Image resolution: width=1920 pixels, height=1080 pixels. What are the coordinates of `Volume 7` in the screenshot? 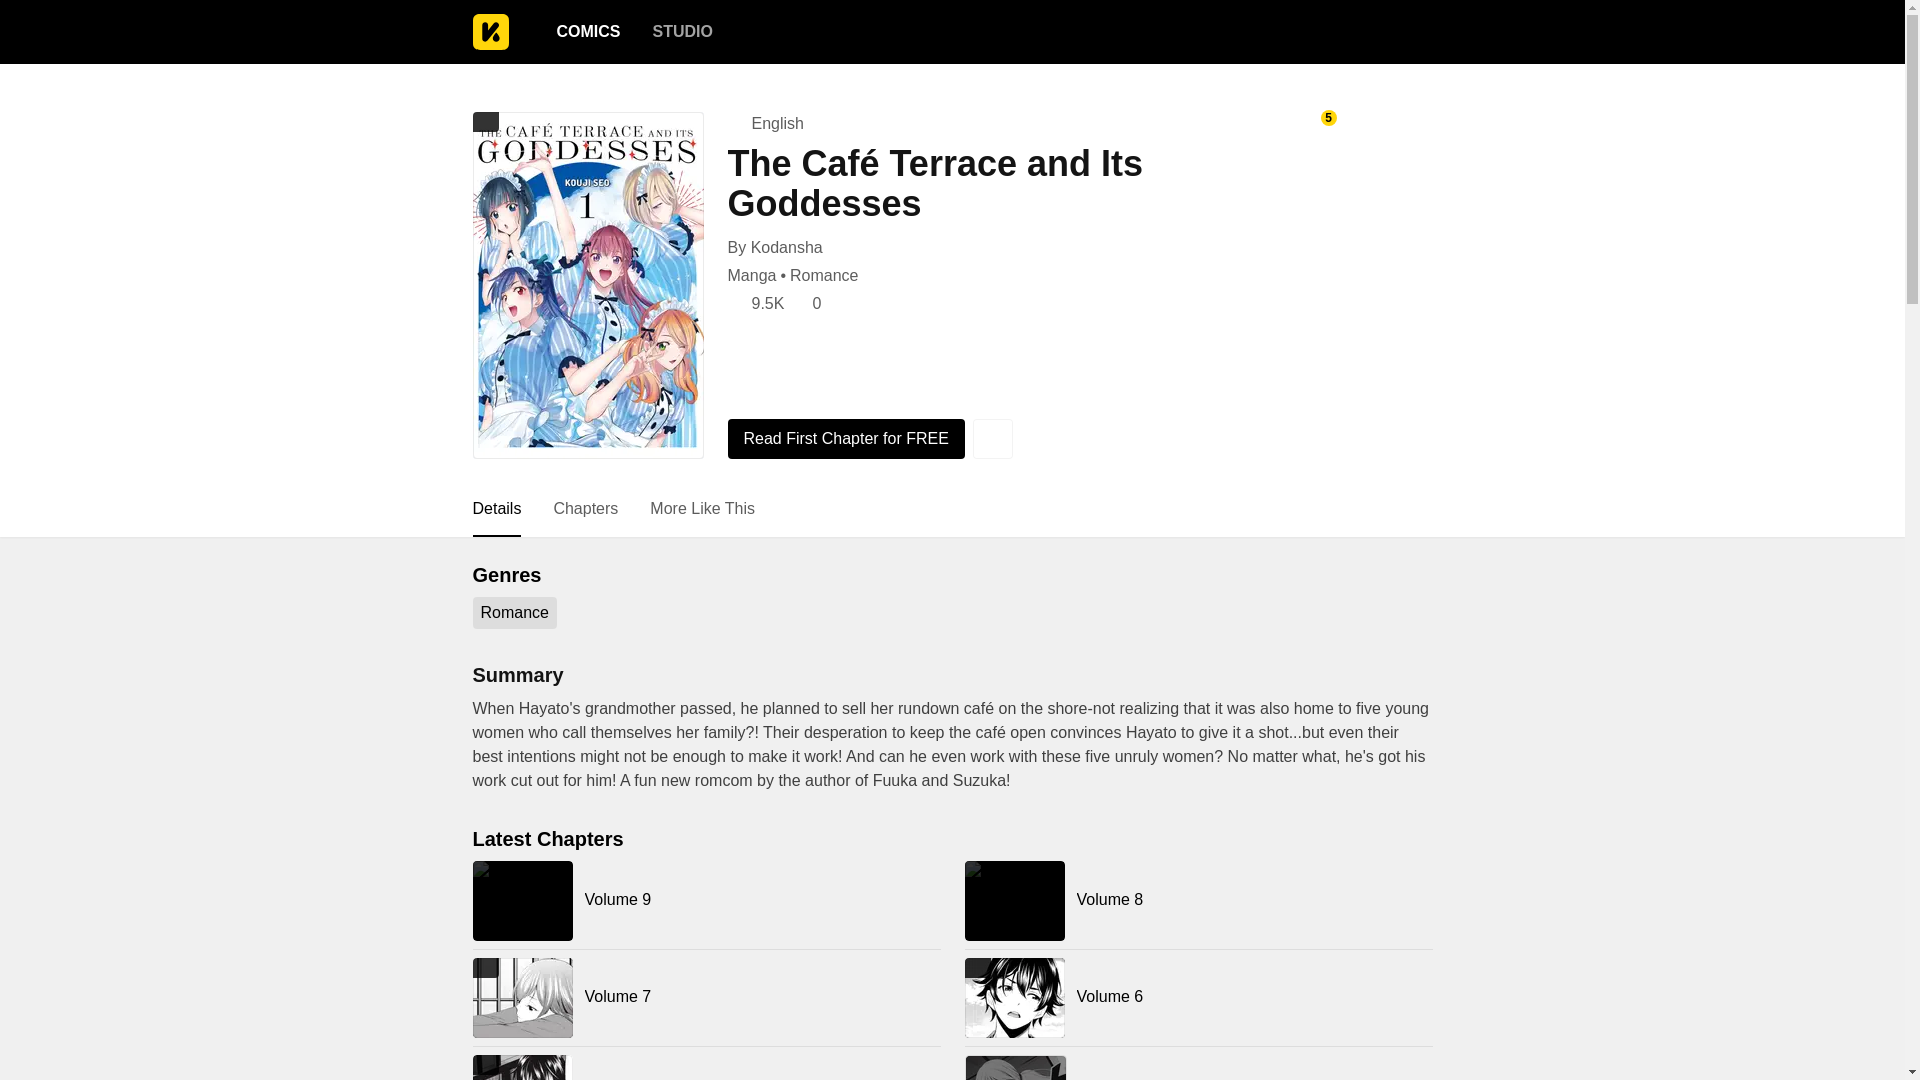 It's located at (706, 997).